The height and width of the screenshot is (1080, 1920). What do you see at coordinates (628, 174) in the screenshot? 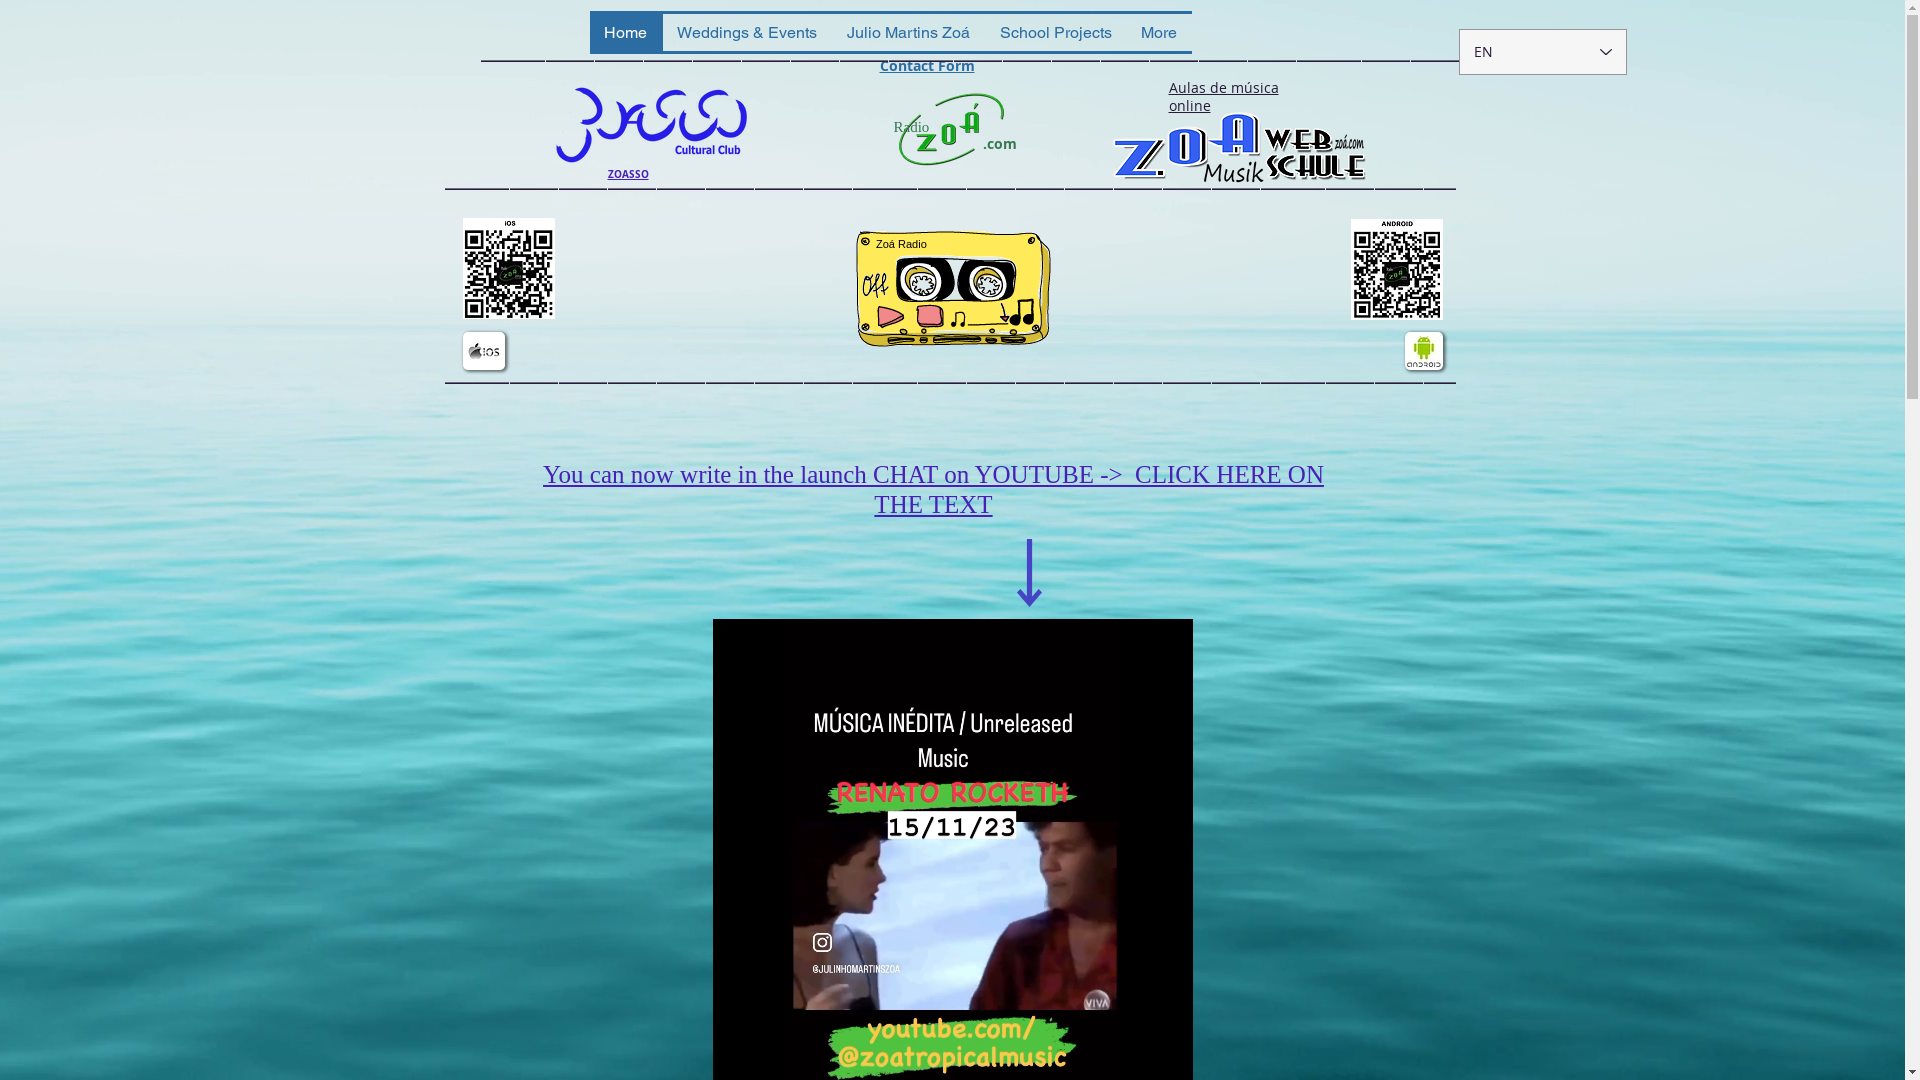
I see `ZOASSO` at bounding box center [628, 174].